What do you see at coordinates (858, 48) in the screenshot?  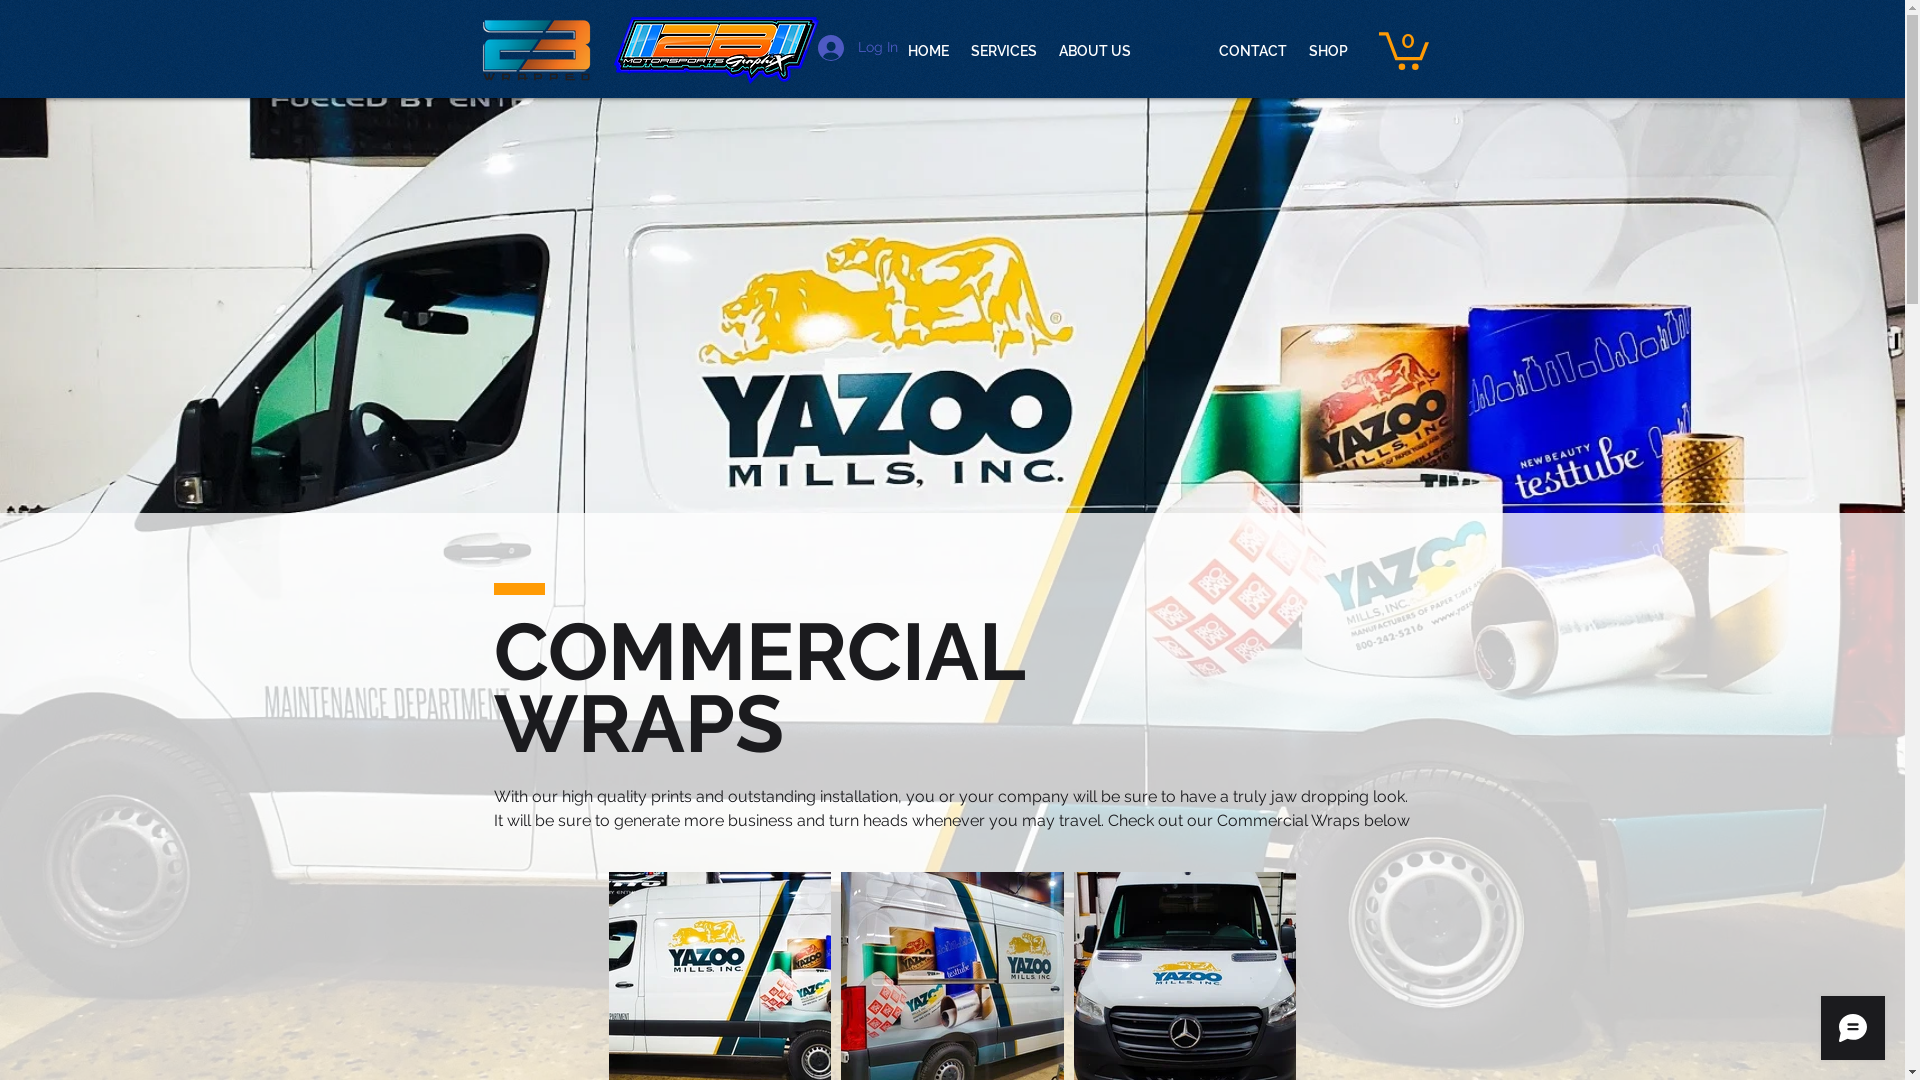 I see `Log In` at bounding box center [858, 48].